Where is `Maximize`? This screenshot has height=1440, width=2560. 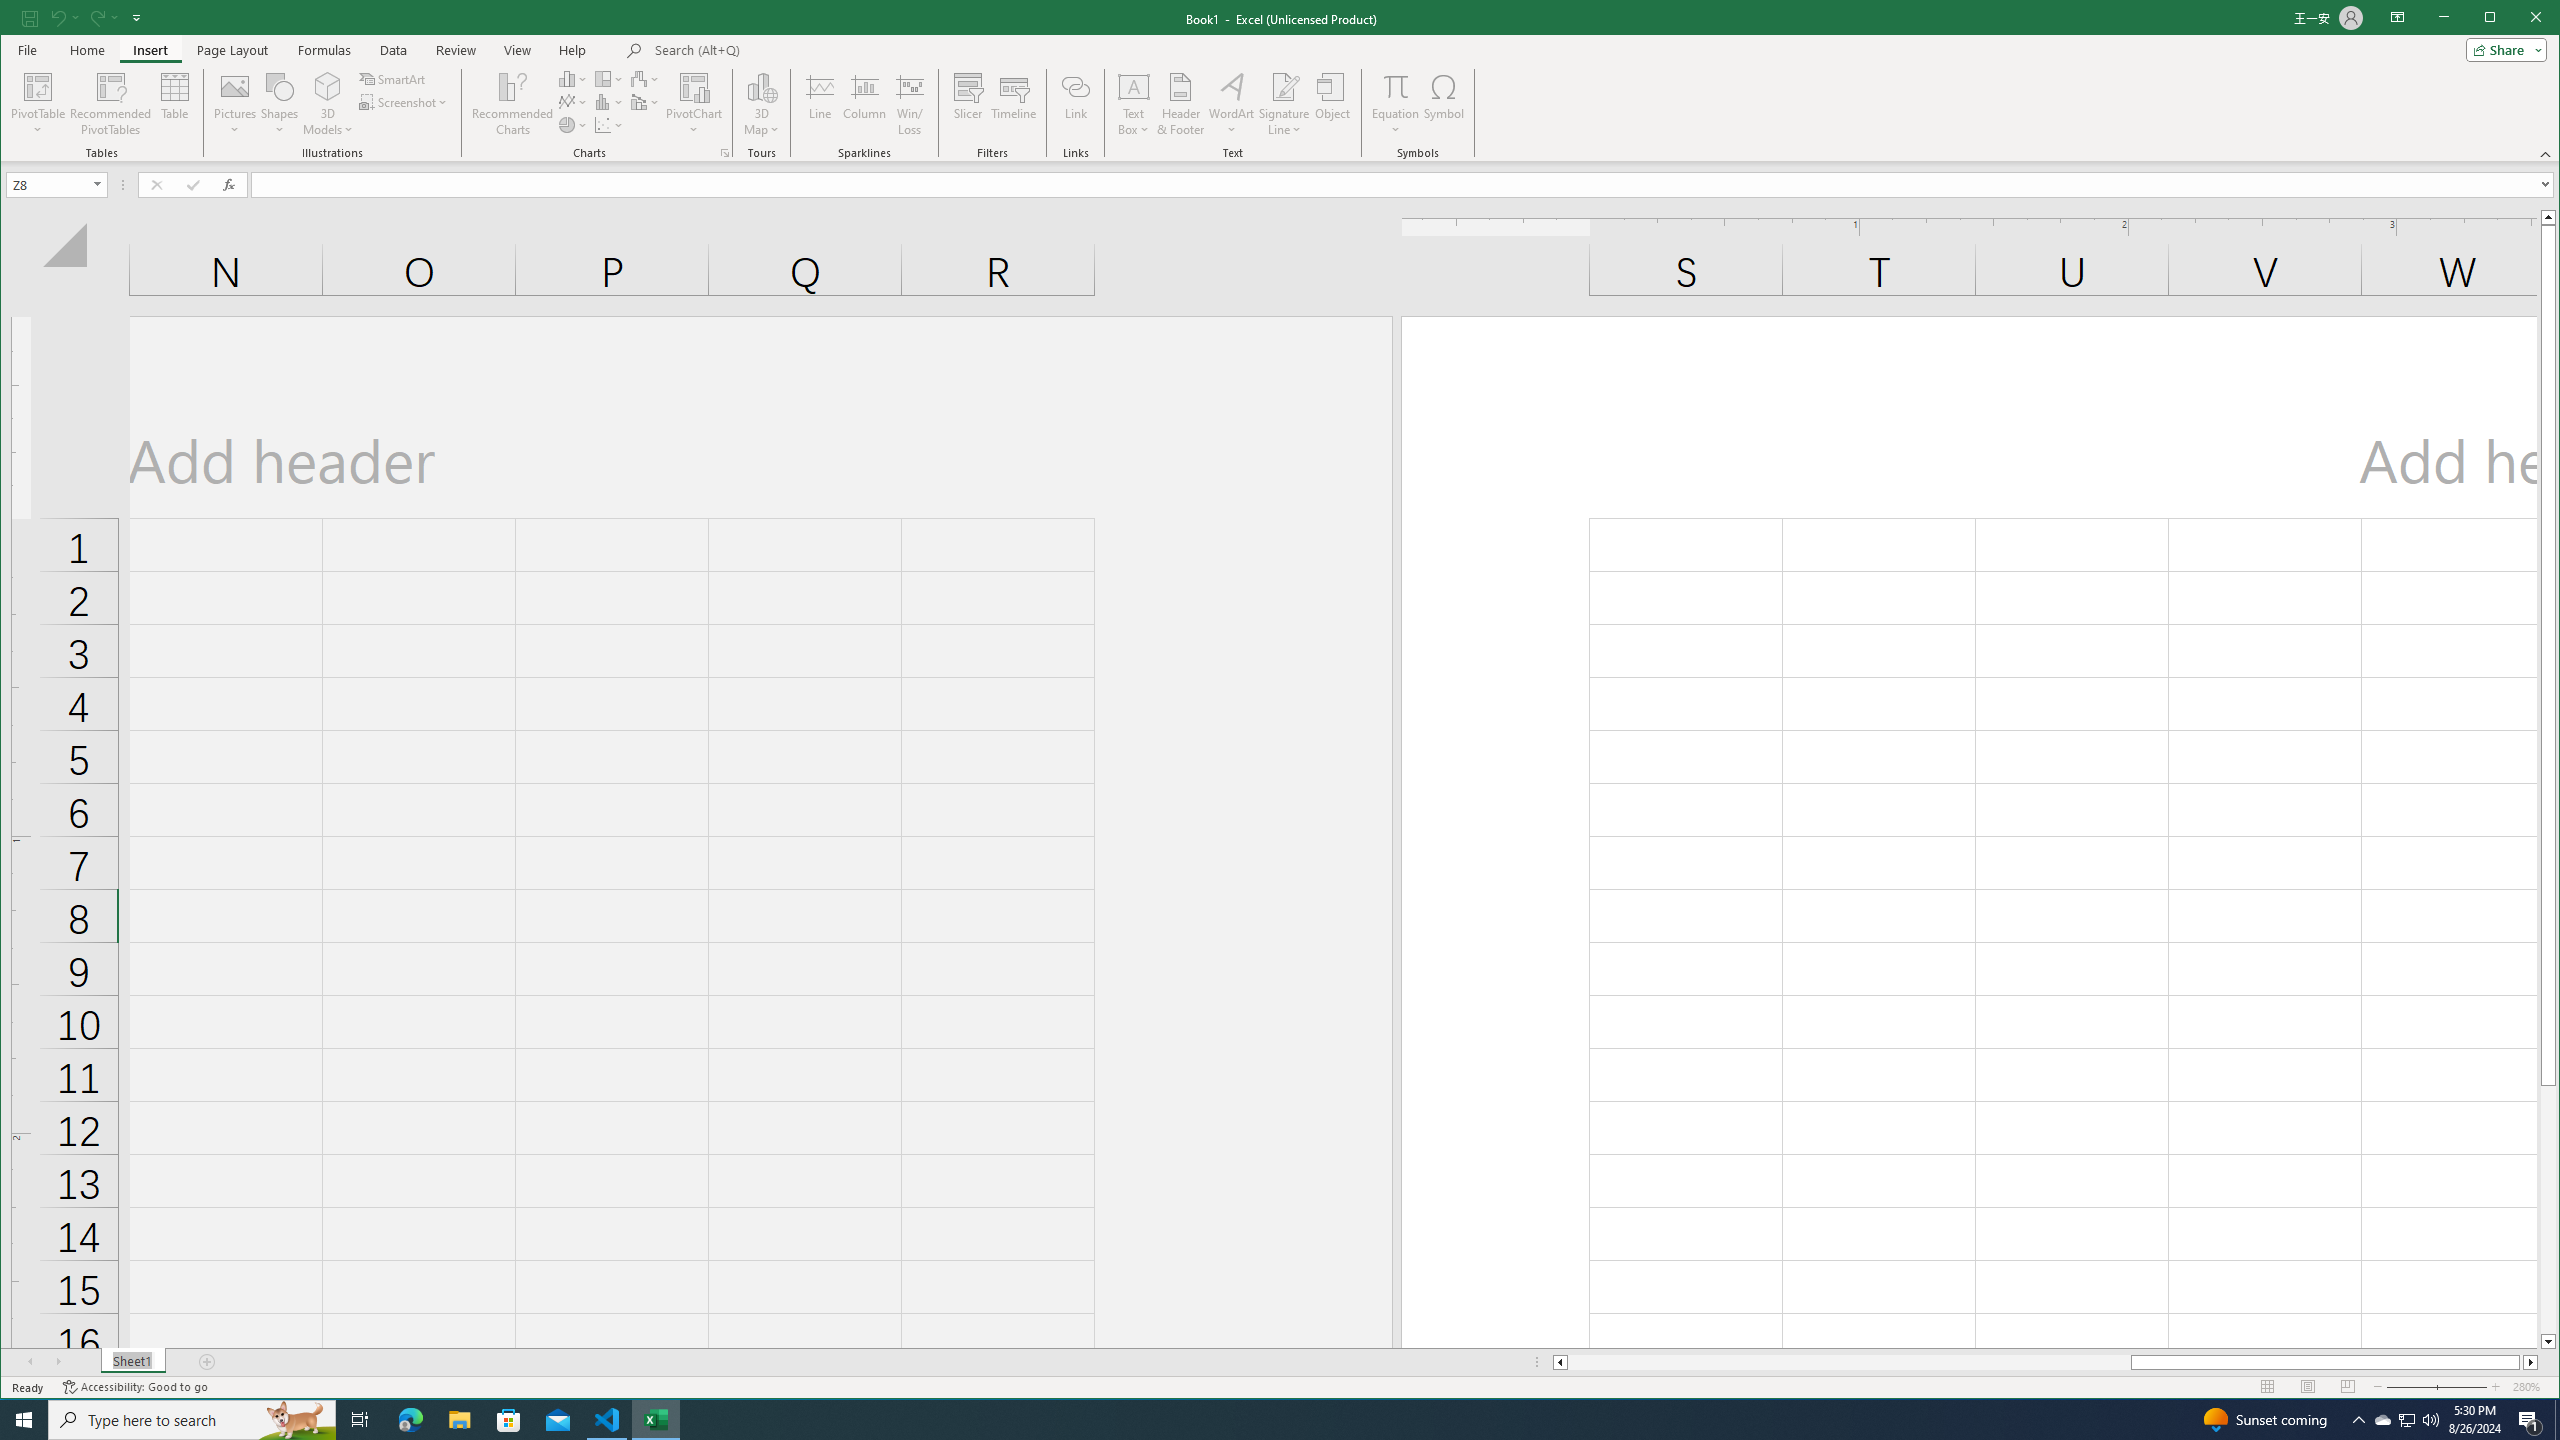 Maximize is located at coordinates (2518, 19).